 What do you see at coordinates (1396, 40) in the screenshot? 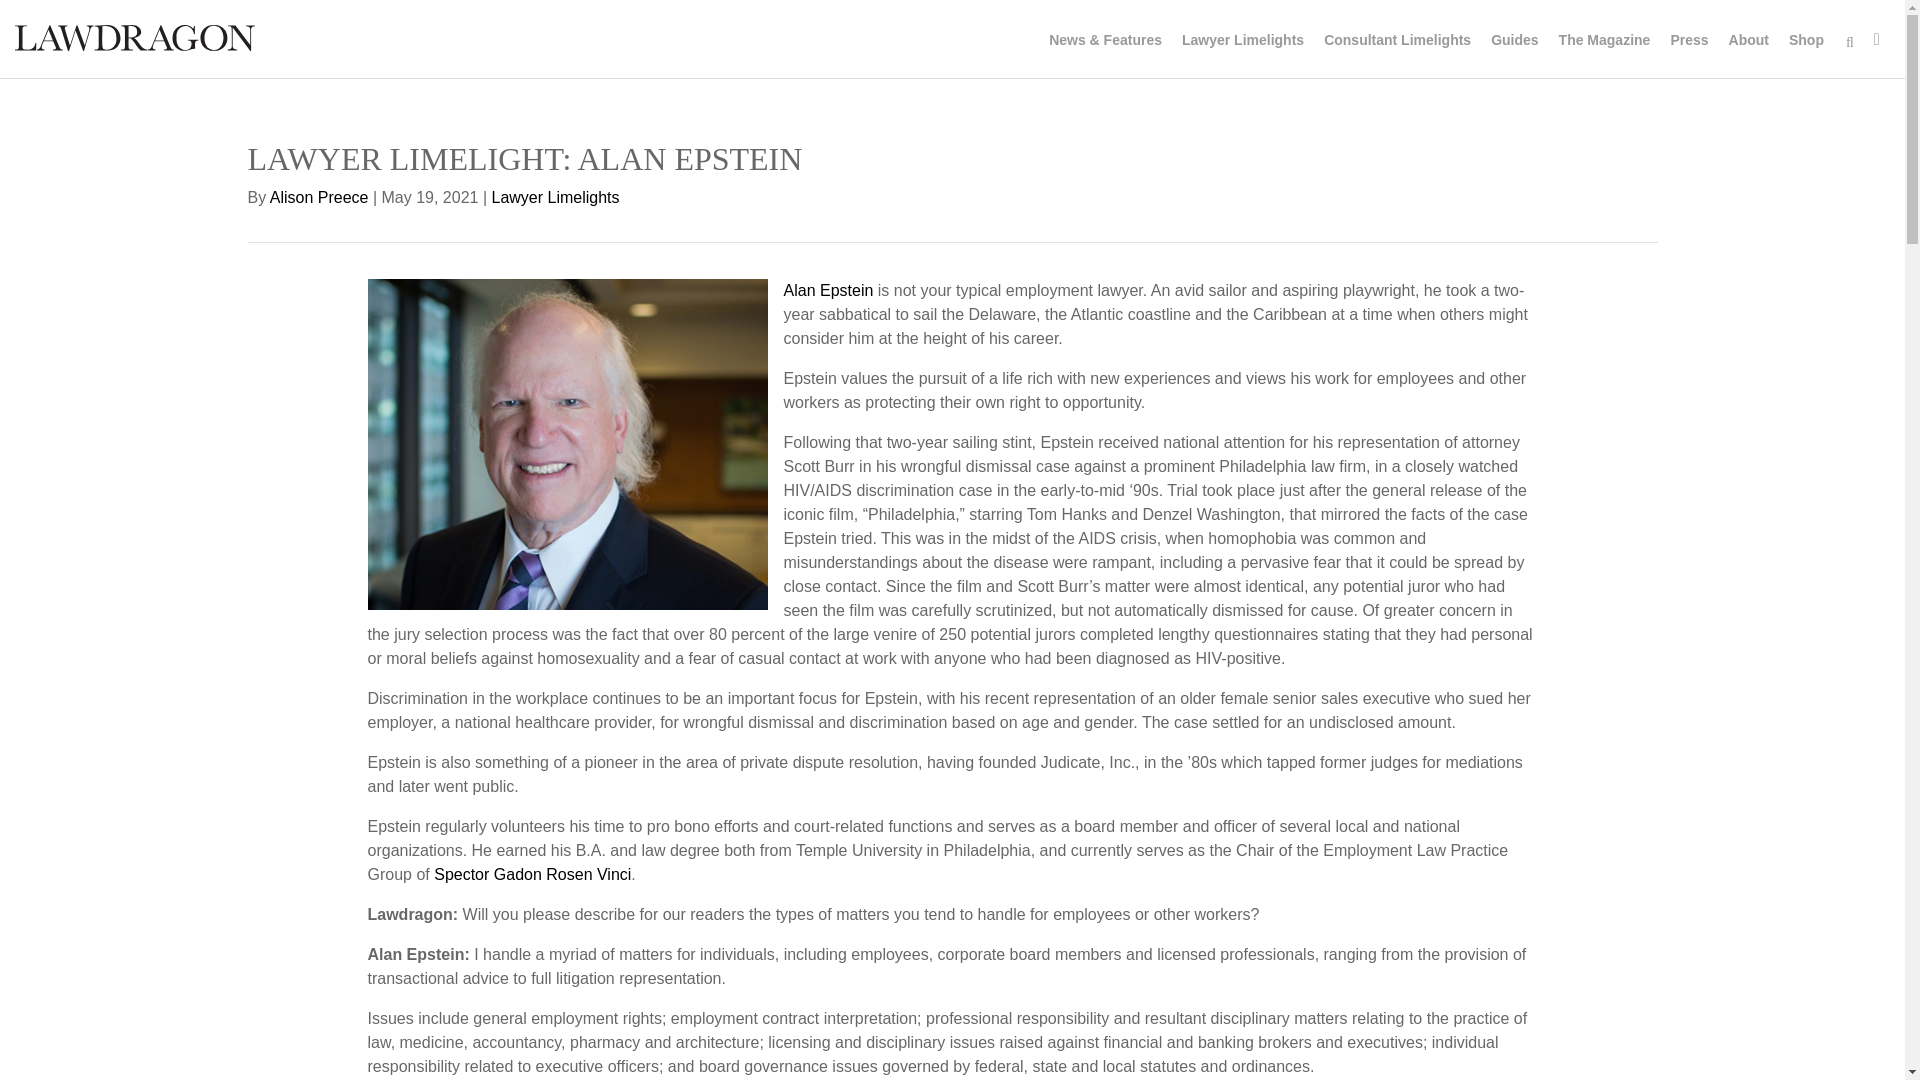
I see `Consultant Limelights` at bounding box center [1396, 40].